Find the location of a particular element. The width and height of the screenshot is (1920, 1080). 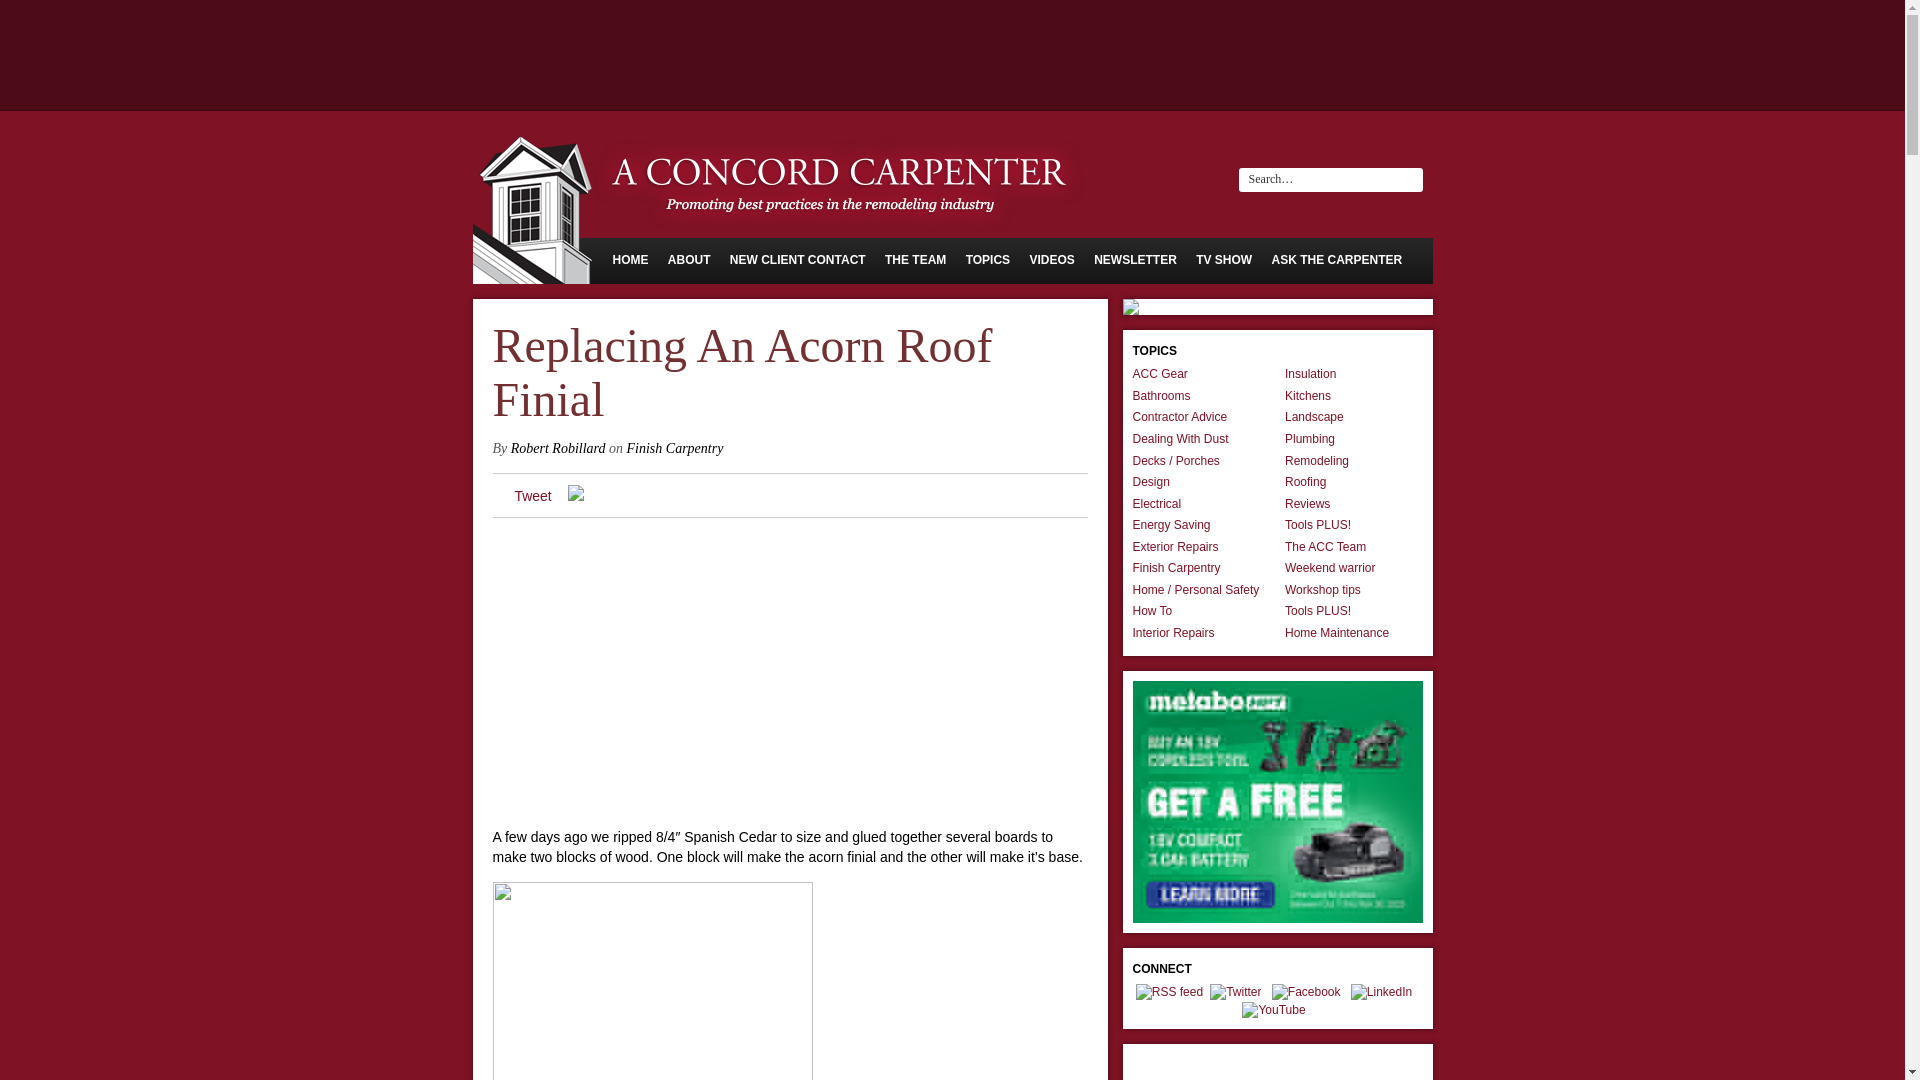

Finish Carpentry is located at coordinates (675, 448).